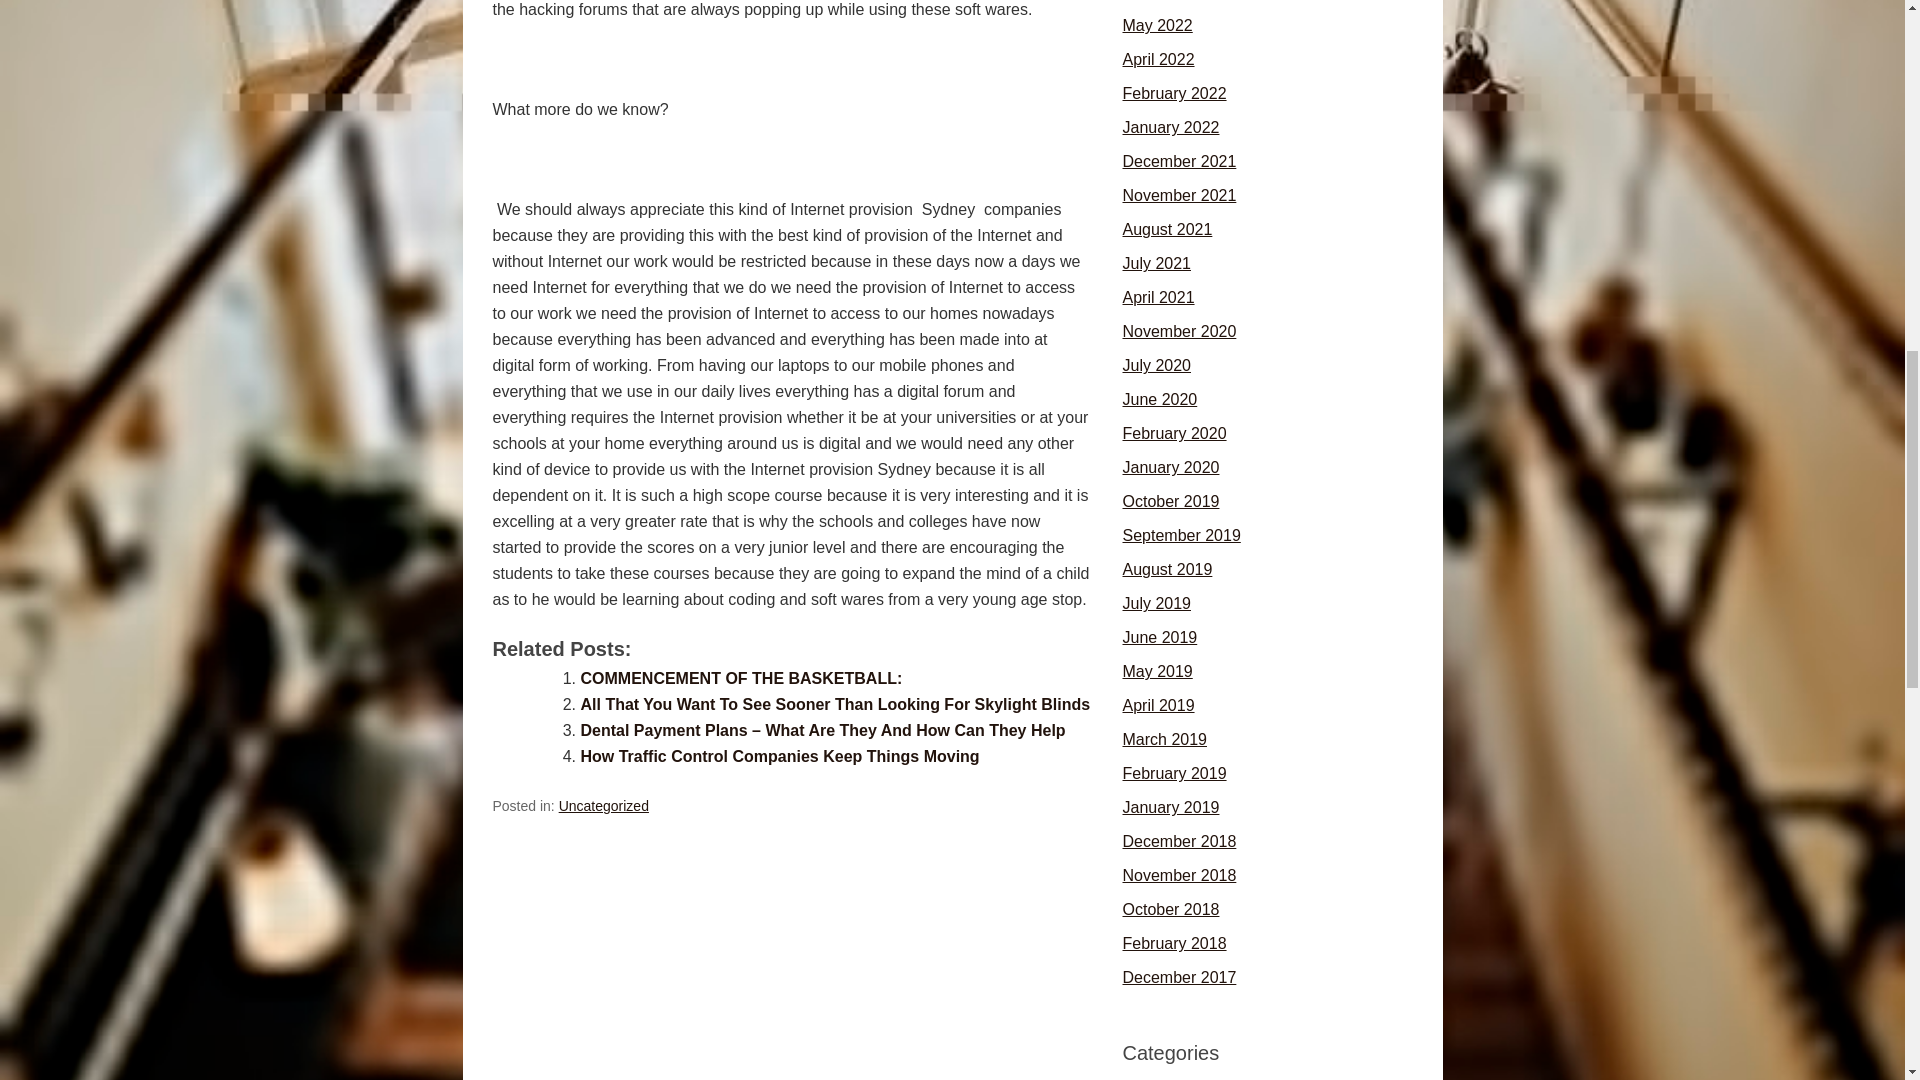 The image size is (1920, 1080). Describe the element at coordinates (1158, 59) in the screenshot. I see `April 2022` at that location.